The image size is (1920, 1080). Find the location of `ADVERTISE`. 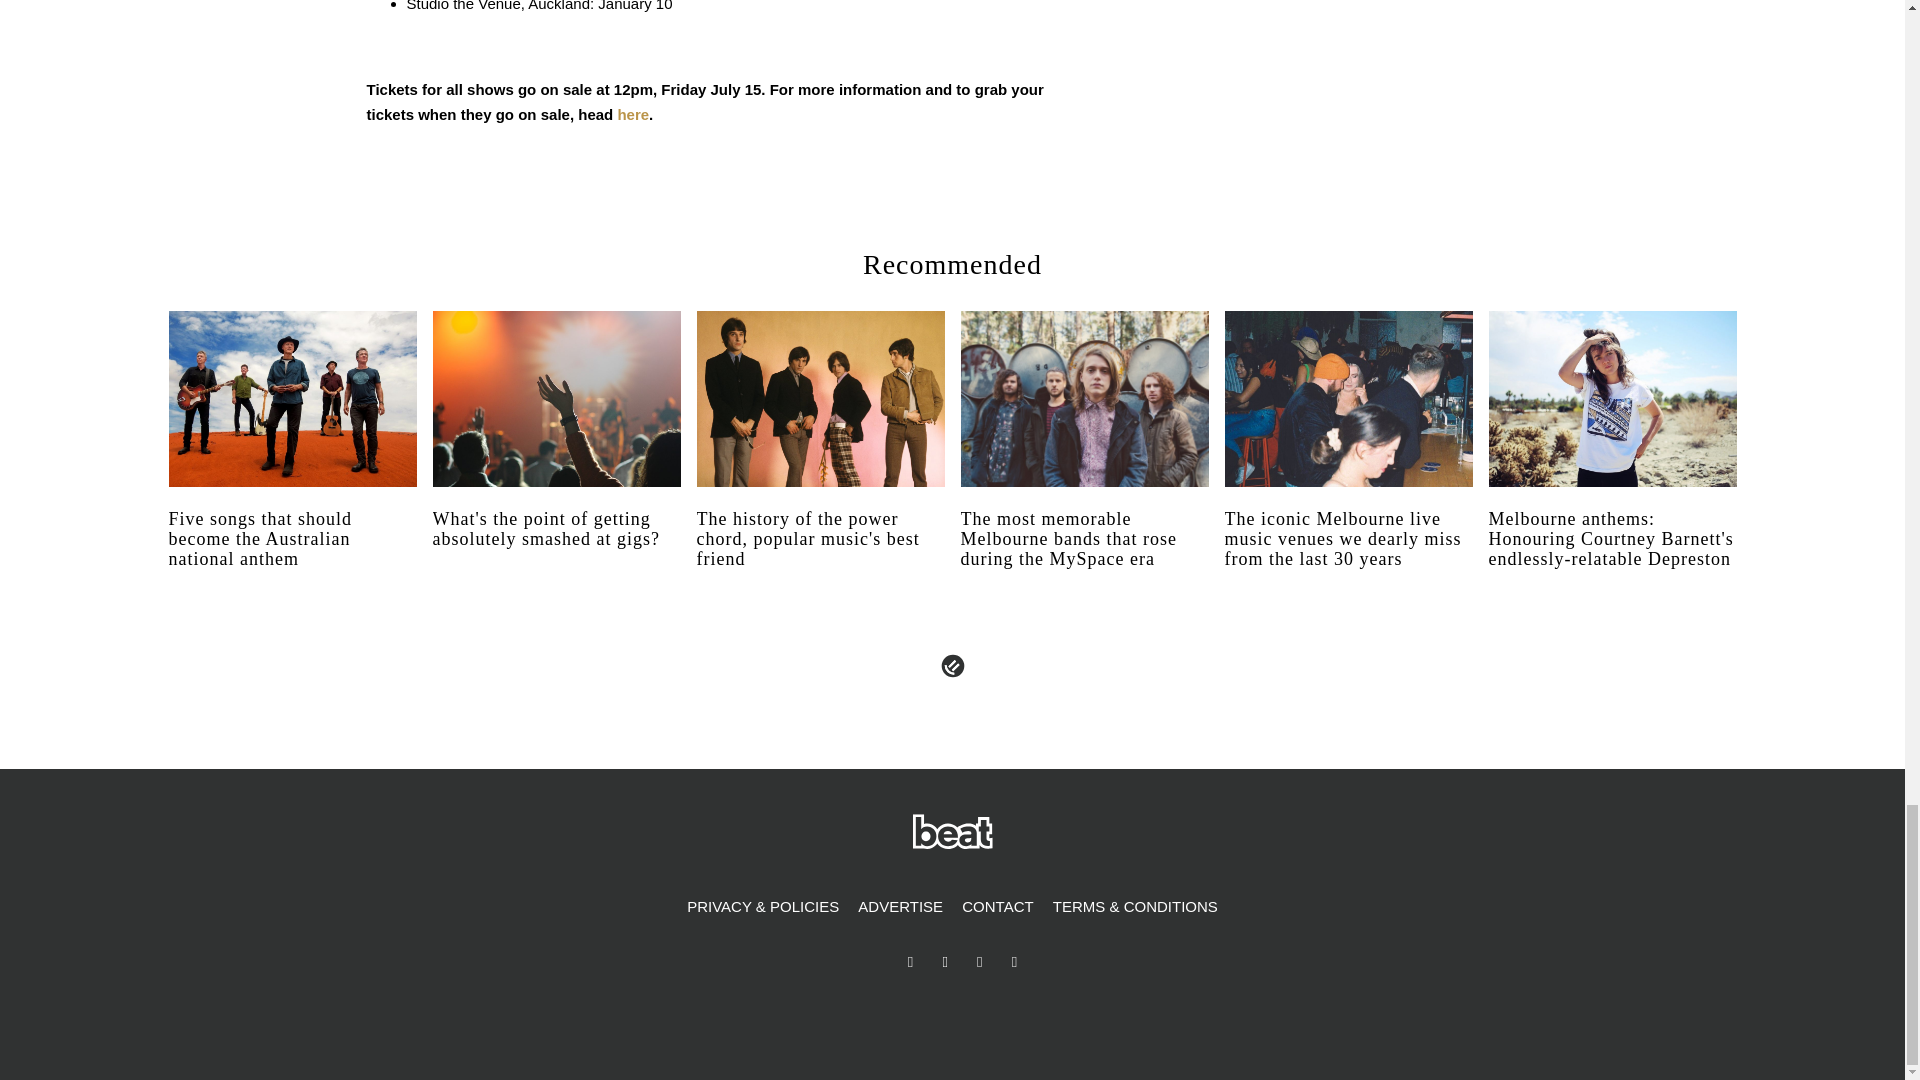

ADVERTISE is located at coordinates (900, 907).